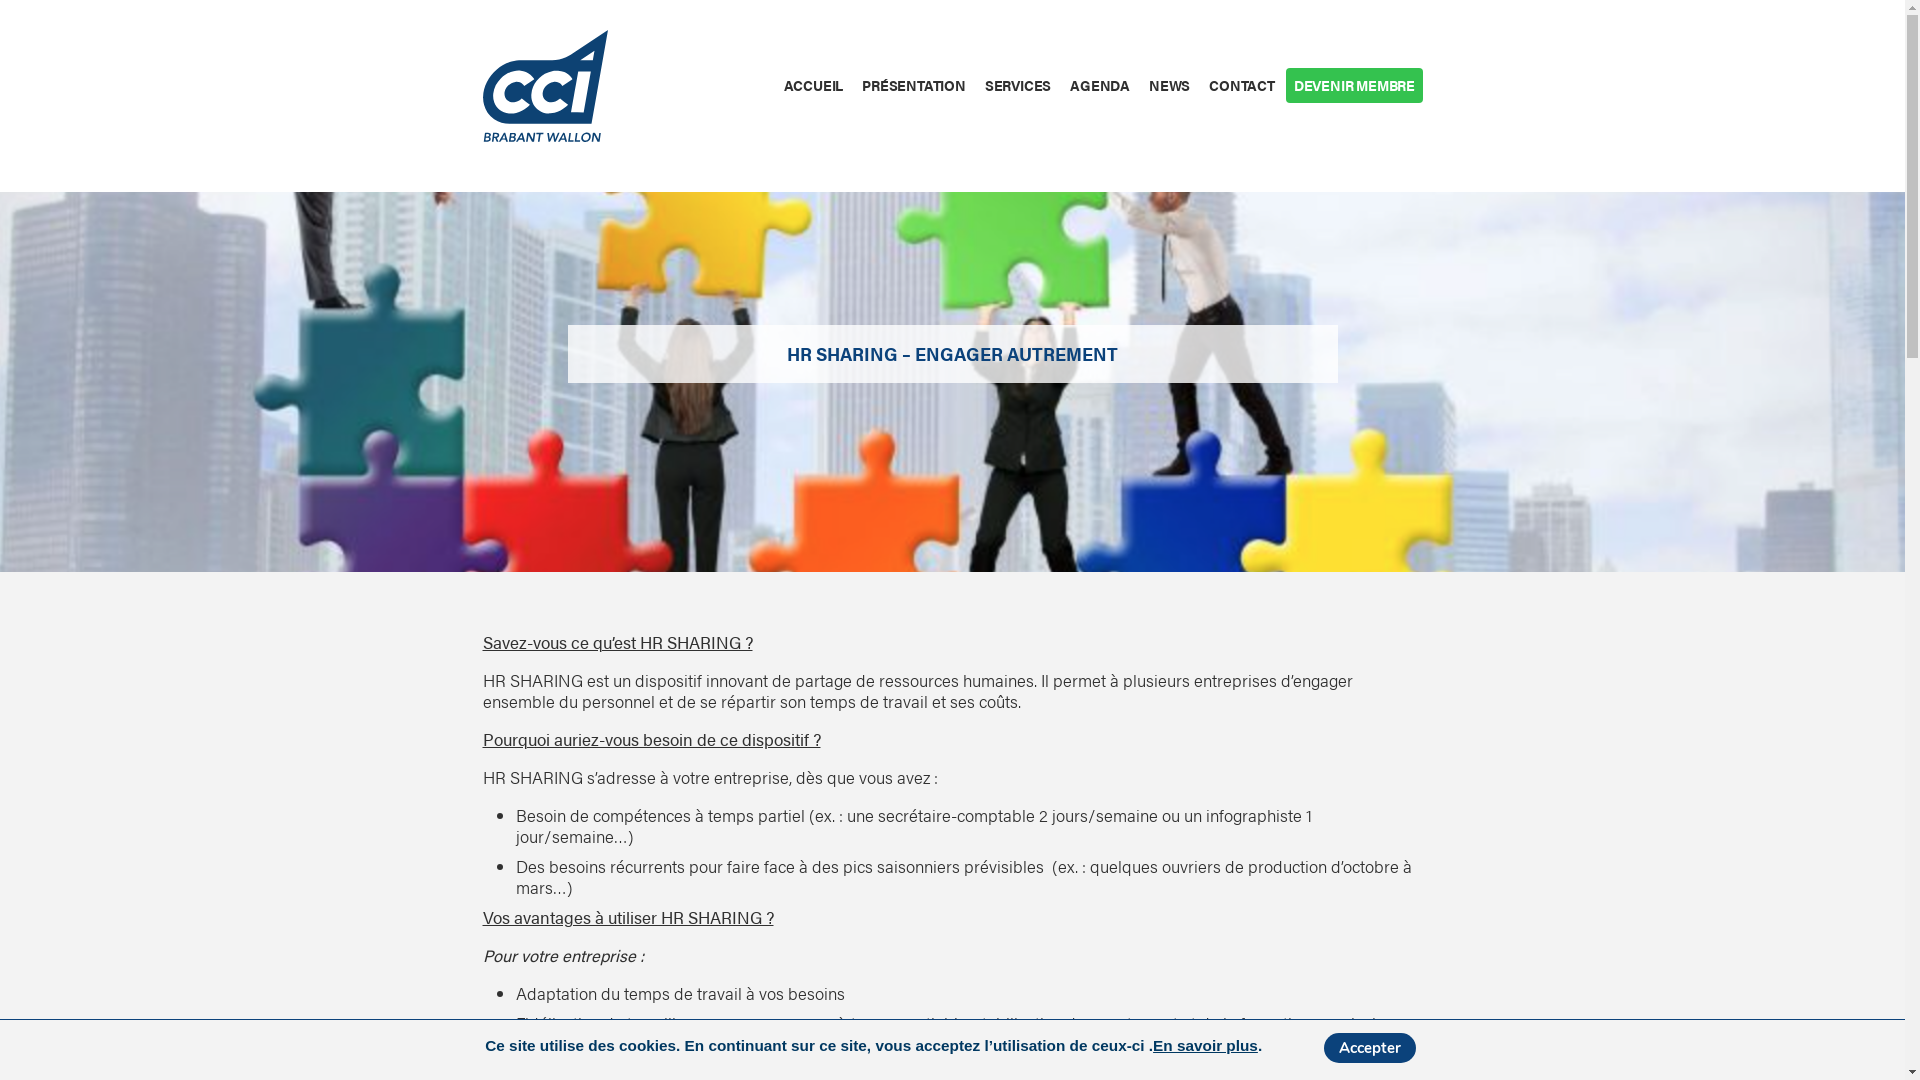 Image resolution: width=1920 pixels, height=1080 pixels. I want to click on CONTACT, so click(1242, 86).